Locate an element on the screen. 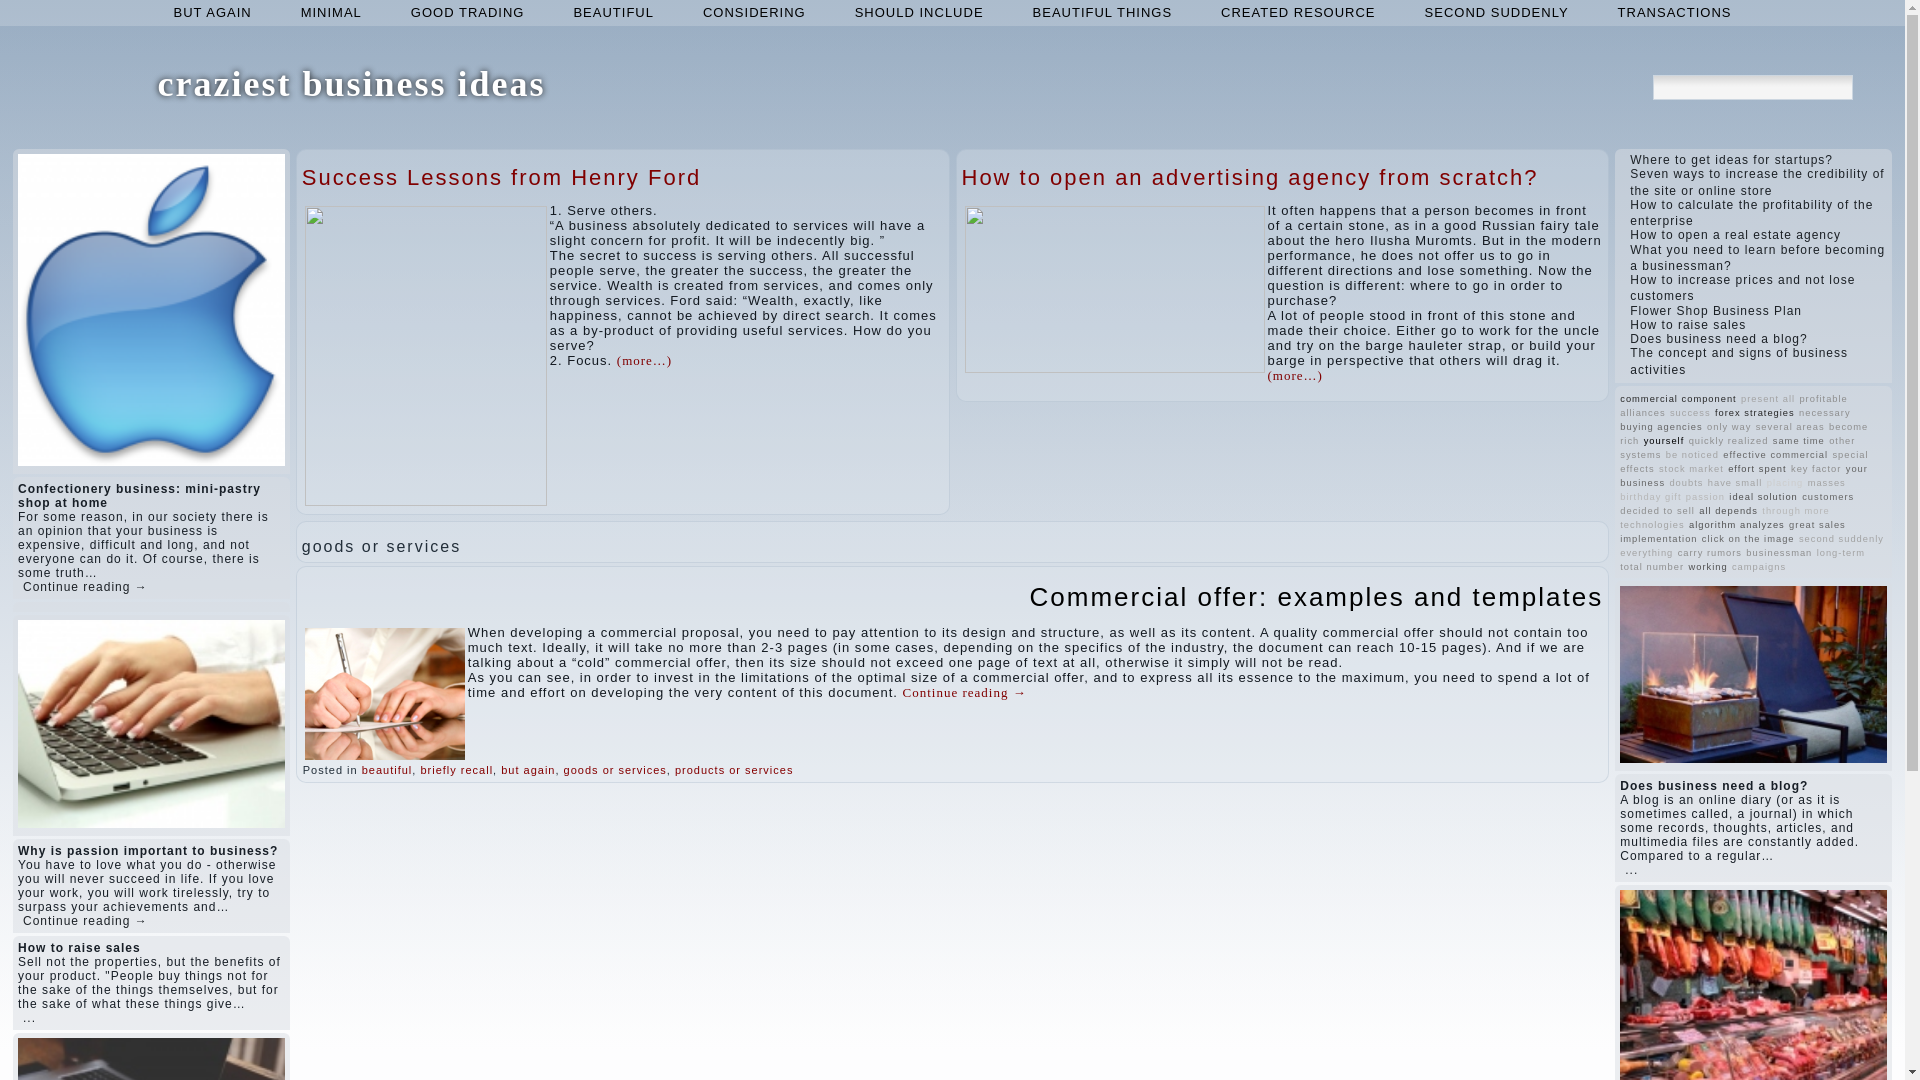 Image resolution: width=1920 pixels, height=1080 pixels. TRANSACTIONS is located at coordinates (1674, 12).